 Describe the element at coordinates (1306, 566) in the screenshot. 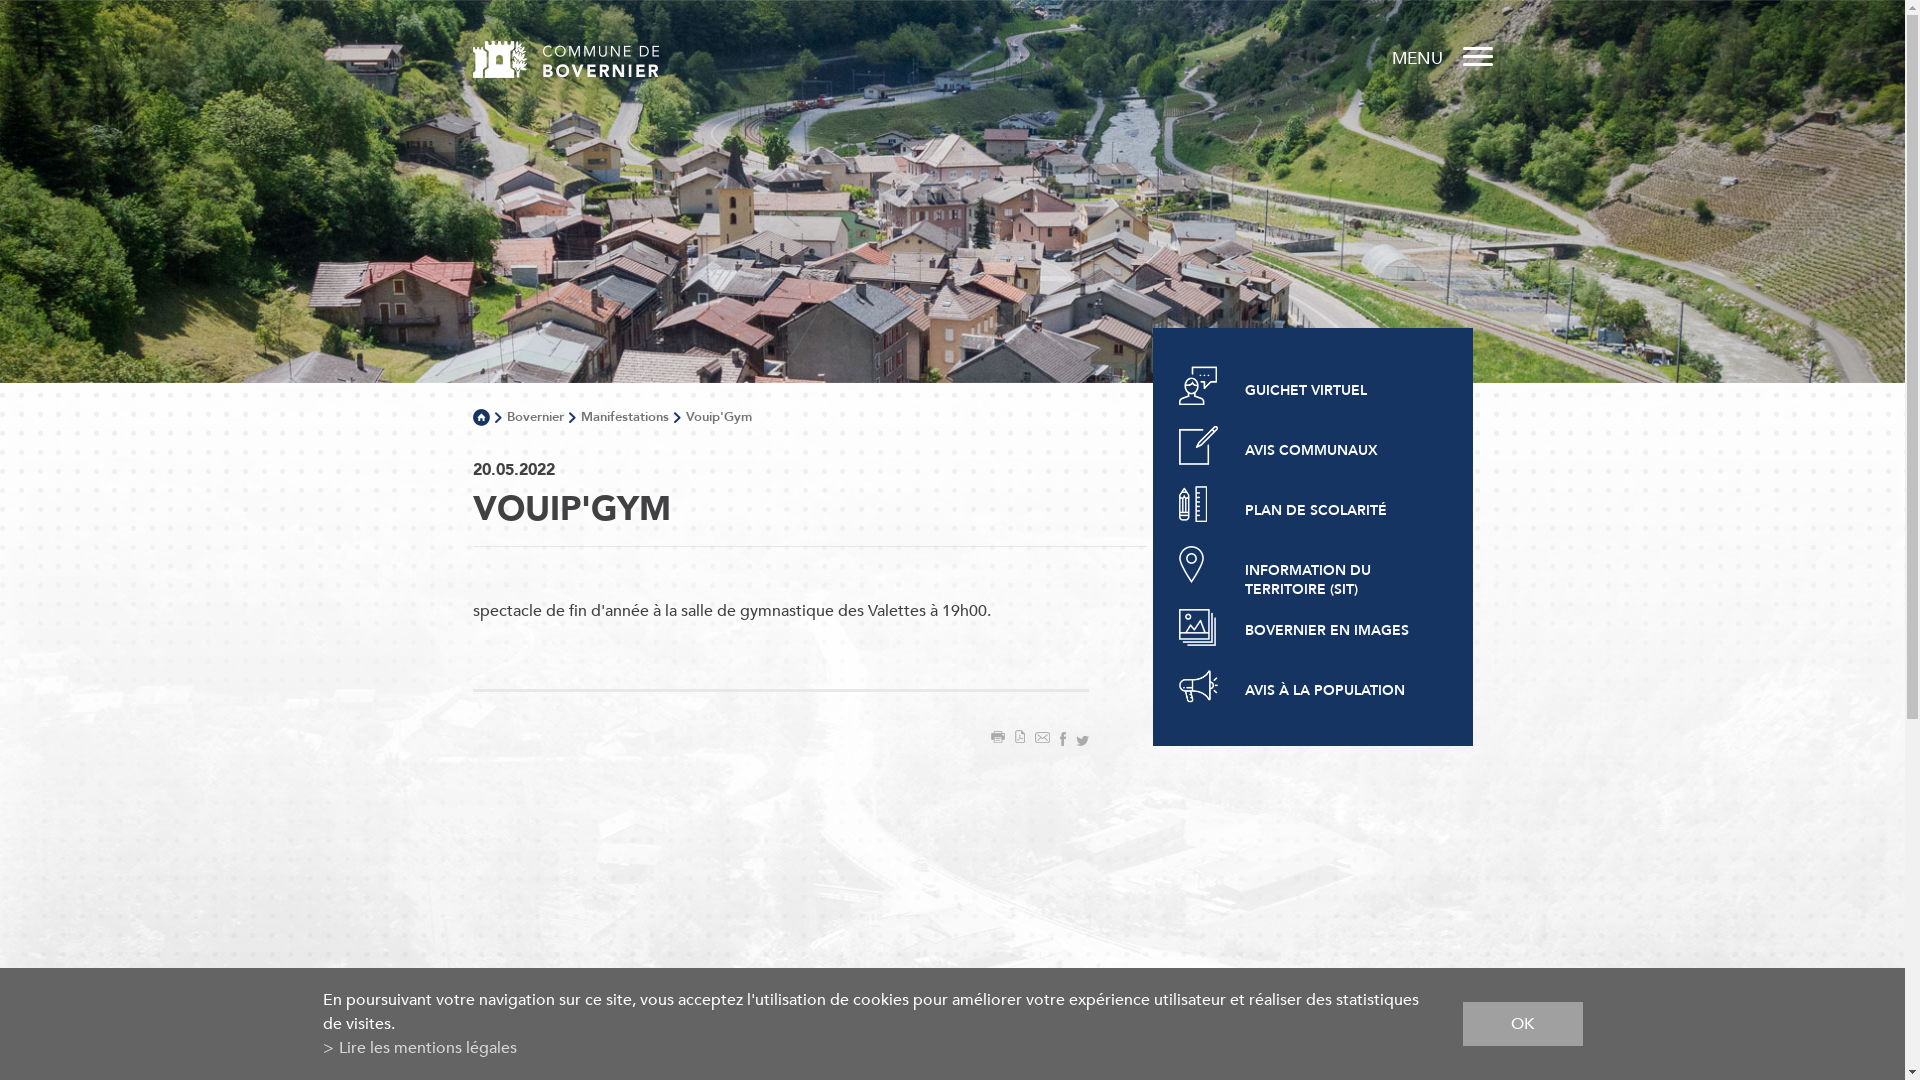

I see `INFORMATION DU TERRITOIRE (SIT)` at that location.